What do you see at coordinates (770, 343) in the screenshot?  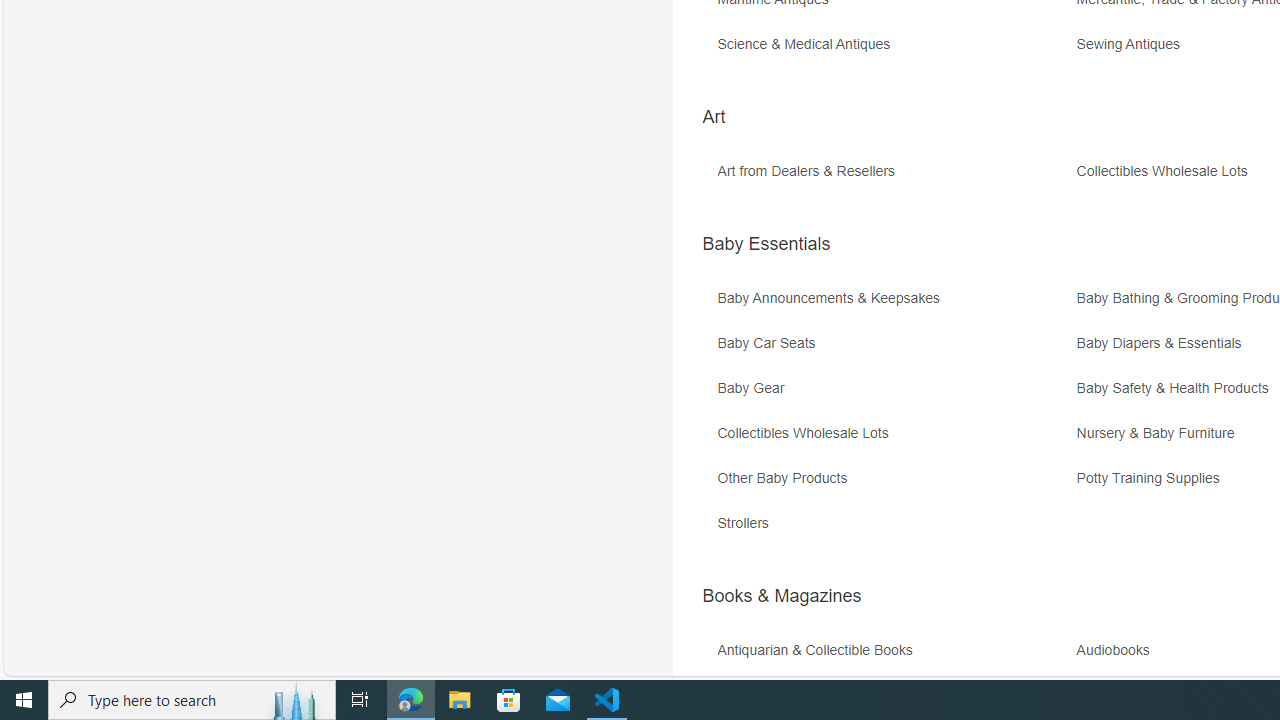 I see `Baby Car Seats` at bounding box center [770, 343].